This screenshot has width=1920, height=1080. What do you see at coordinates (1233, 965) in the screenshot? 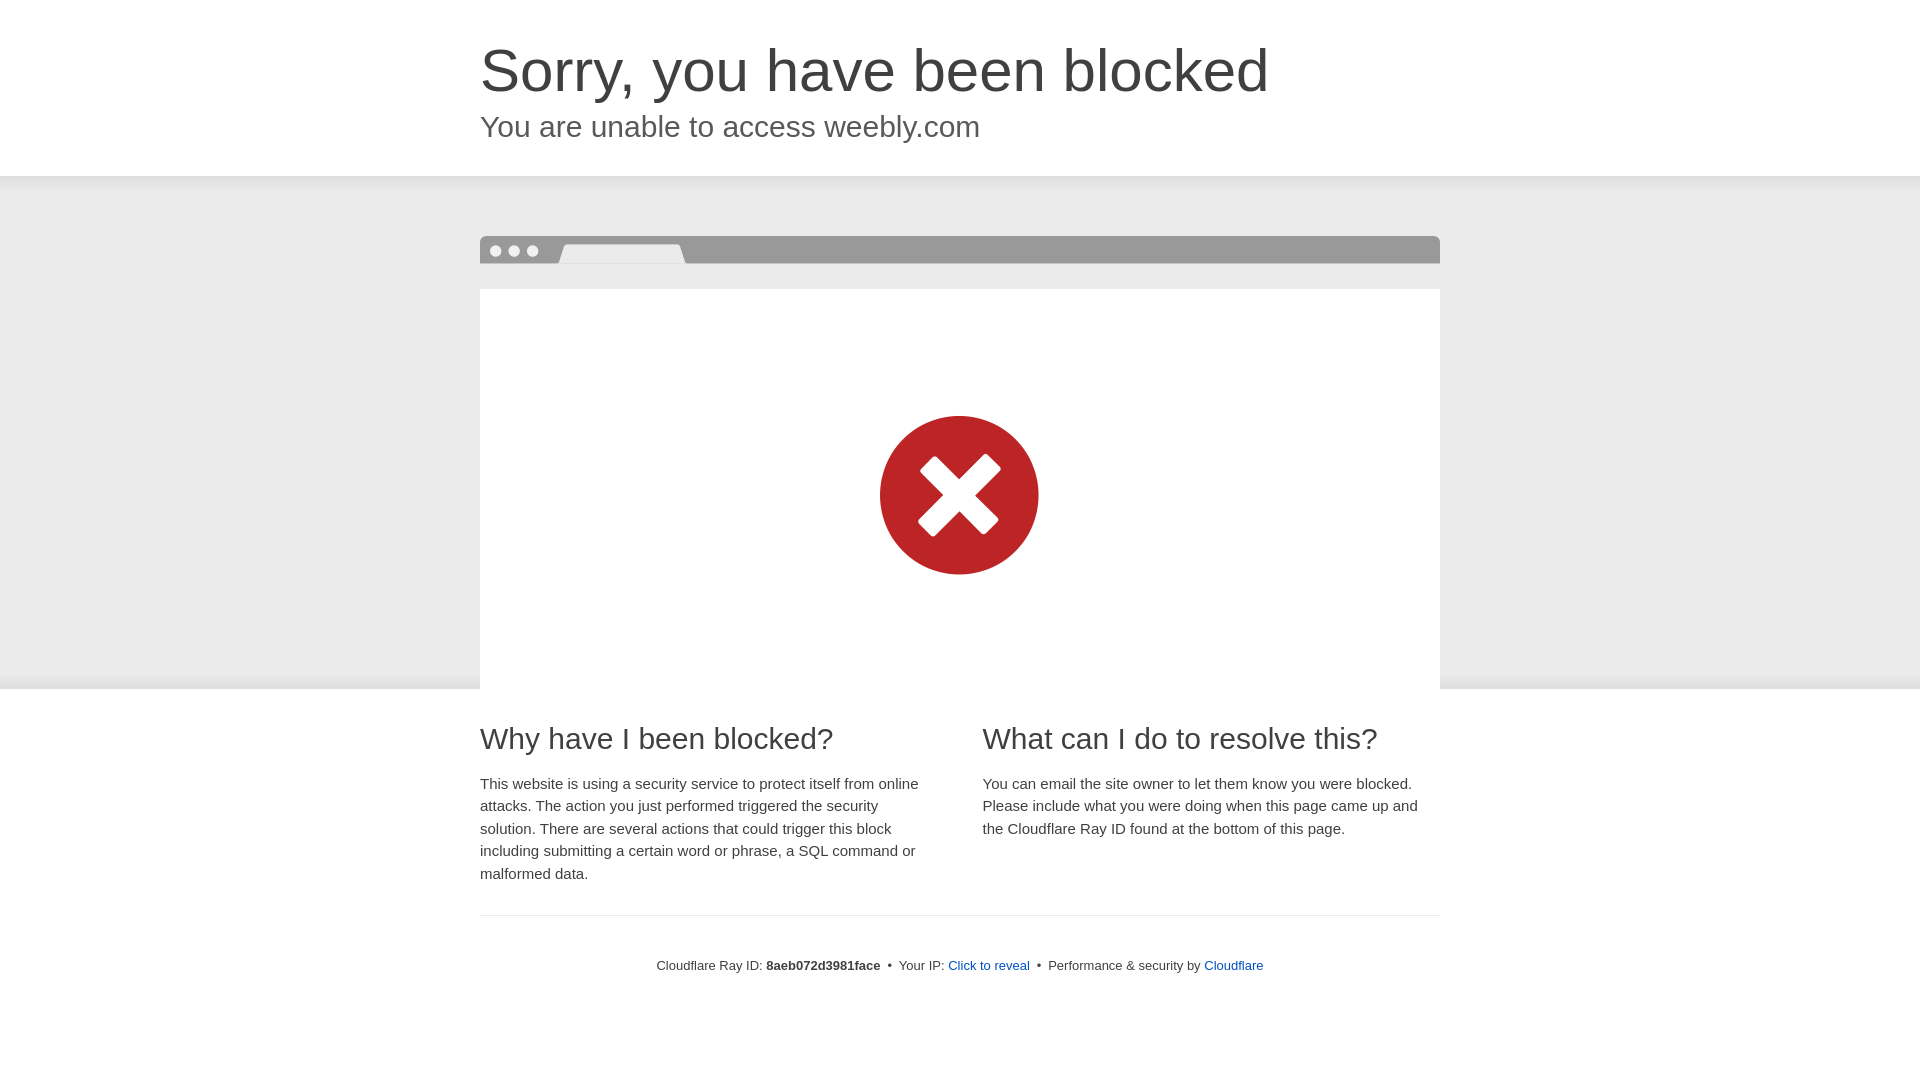
I see `Cloudflare` at bounding box center [1233, 965].